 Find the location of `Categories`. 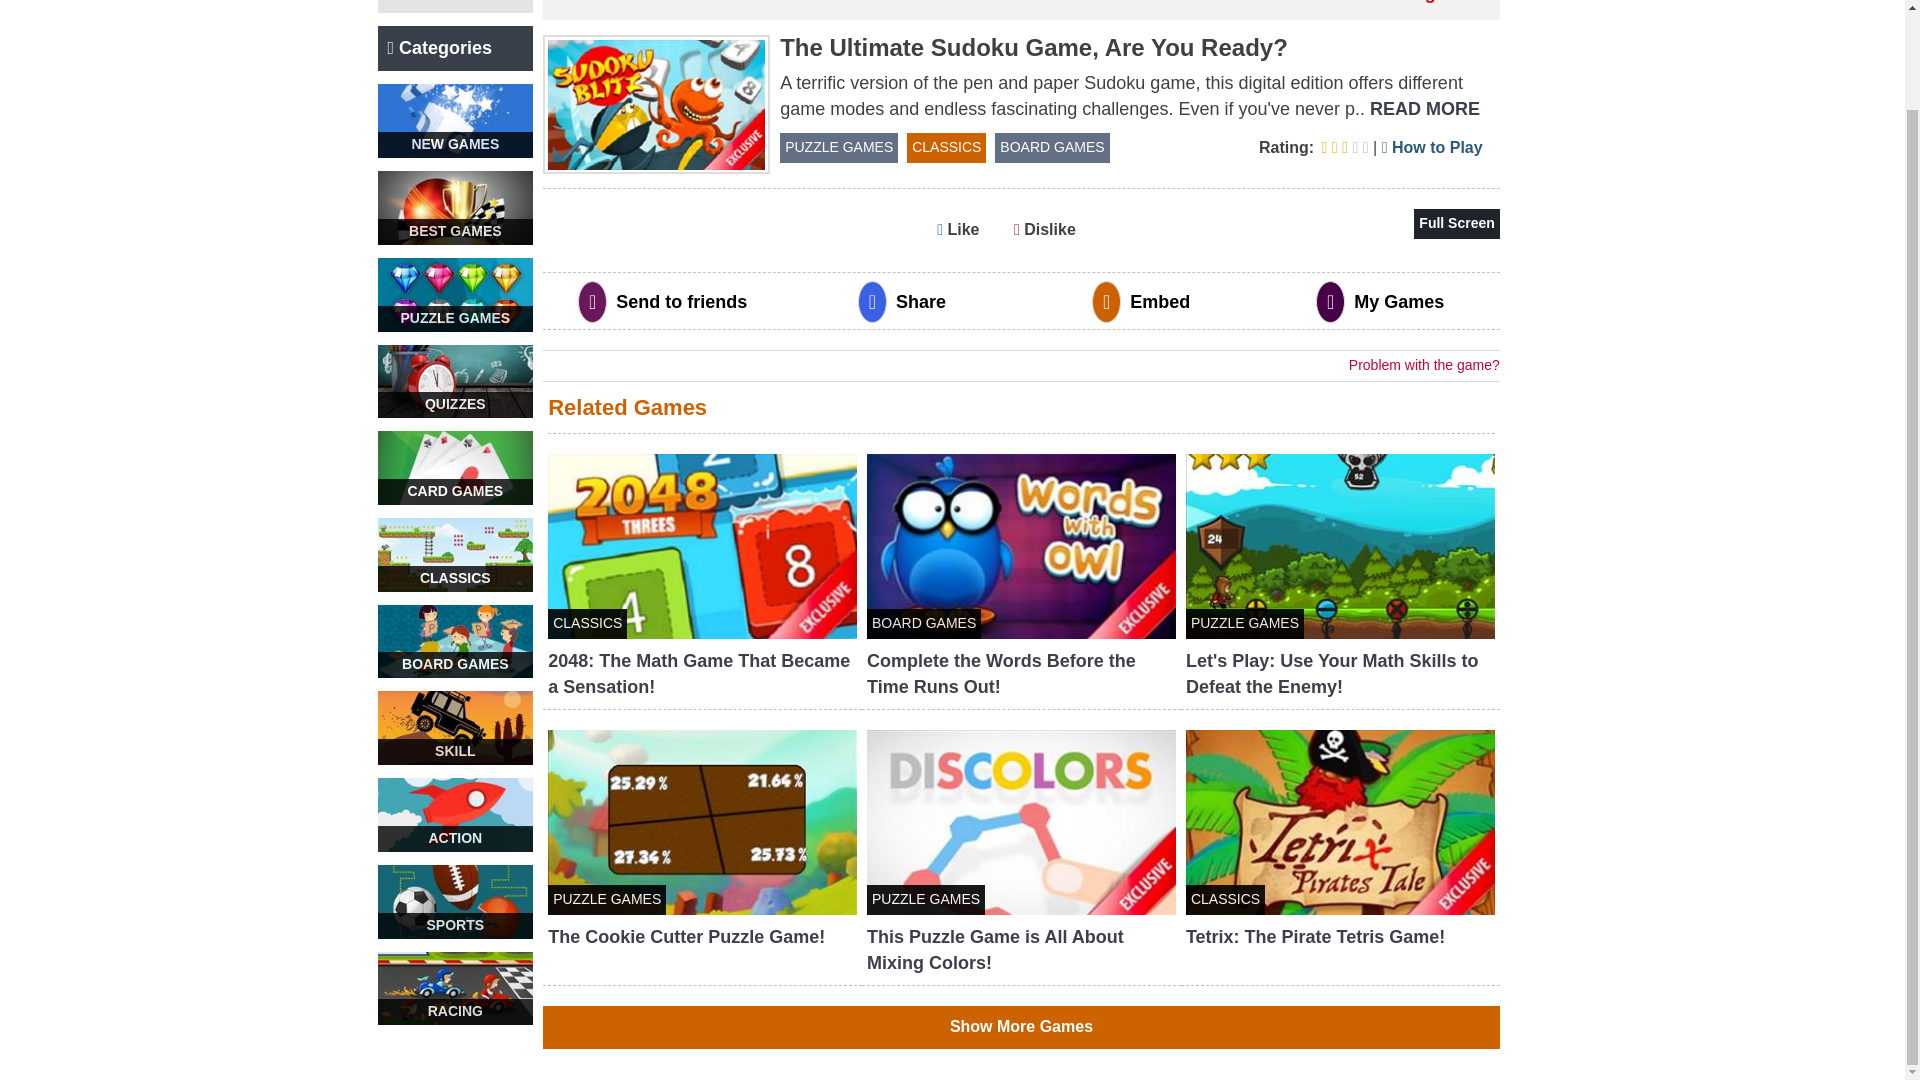

Categories is located at coordinates (456, 48).